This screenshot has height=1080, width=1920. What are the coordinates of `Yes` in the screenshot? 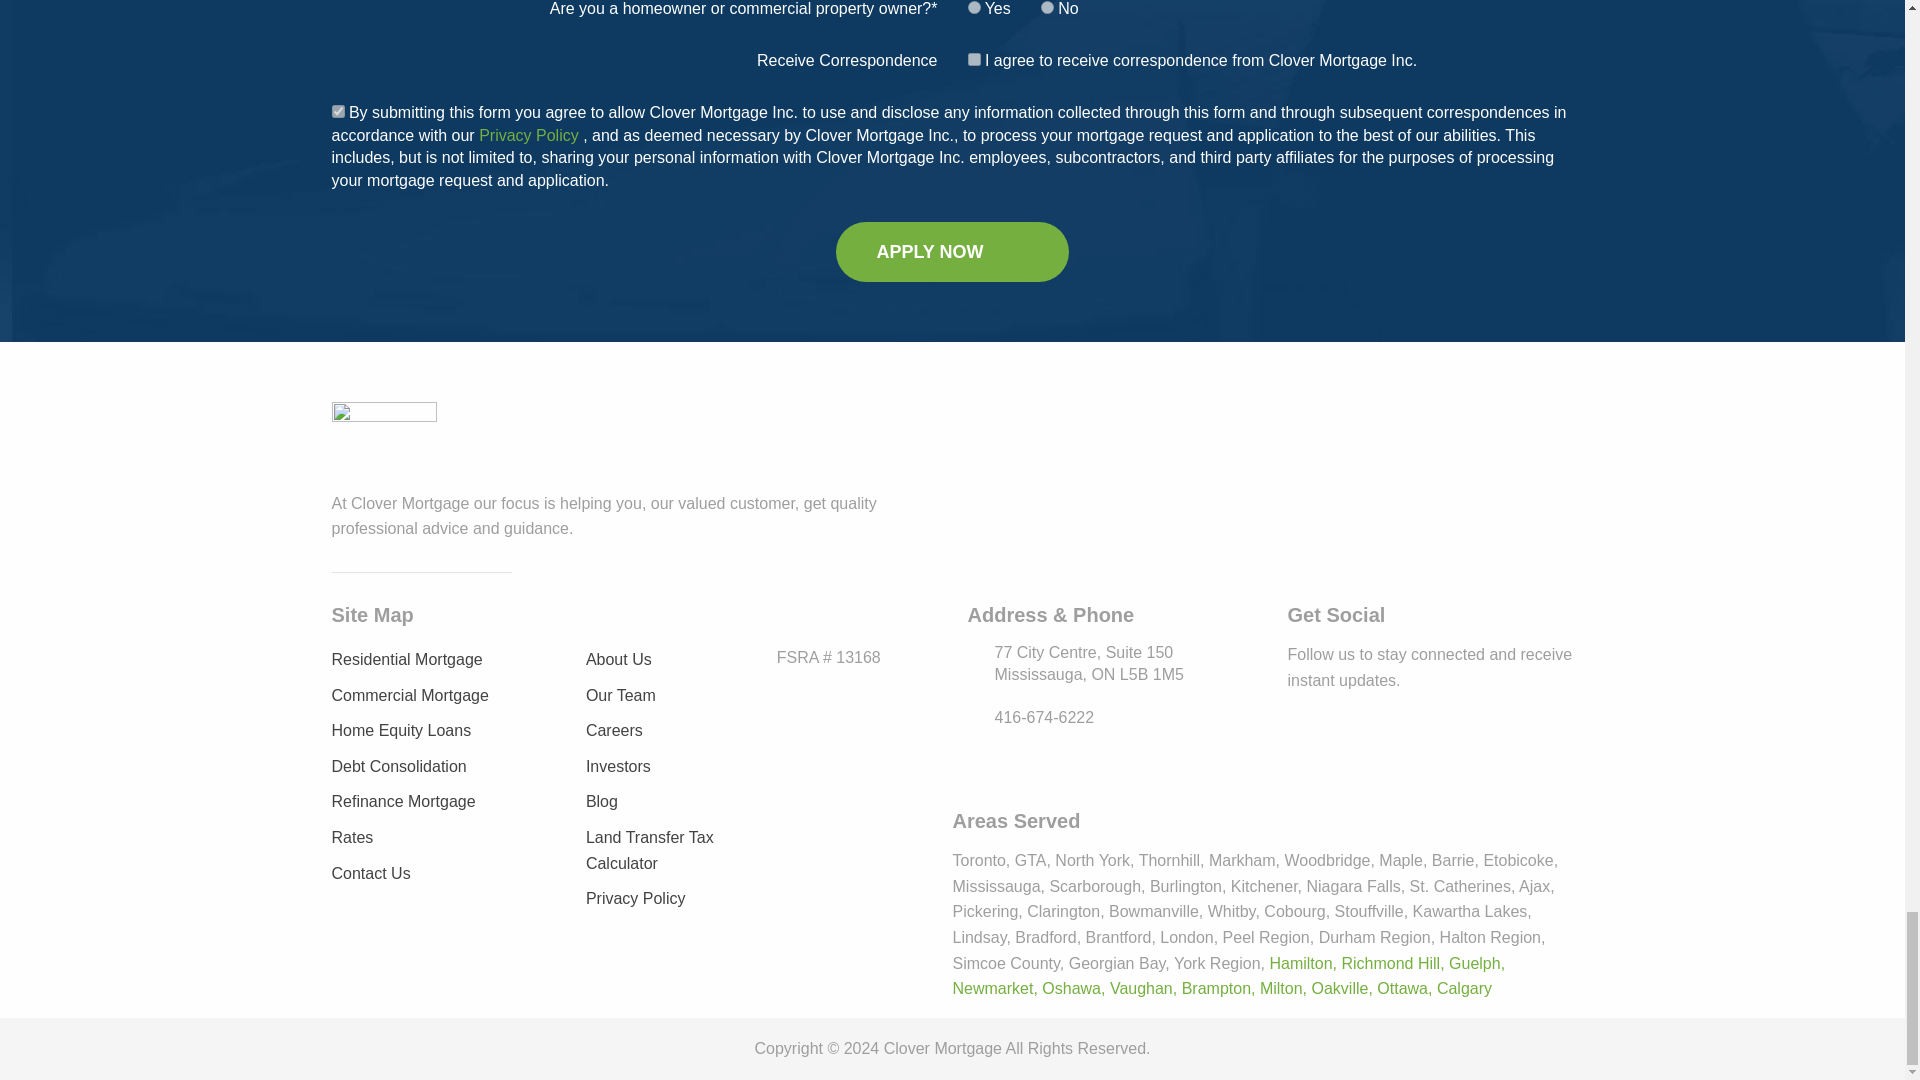 It's located at (974, 8).